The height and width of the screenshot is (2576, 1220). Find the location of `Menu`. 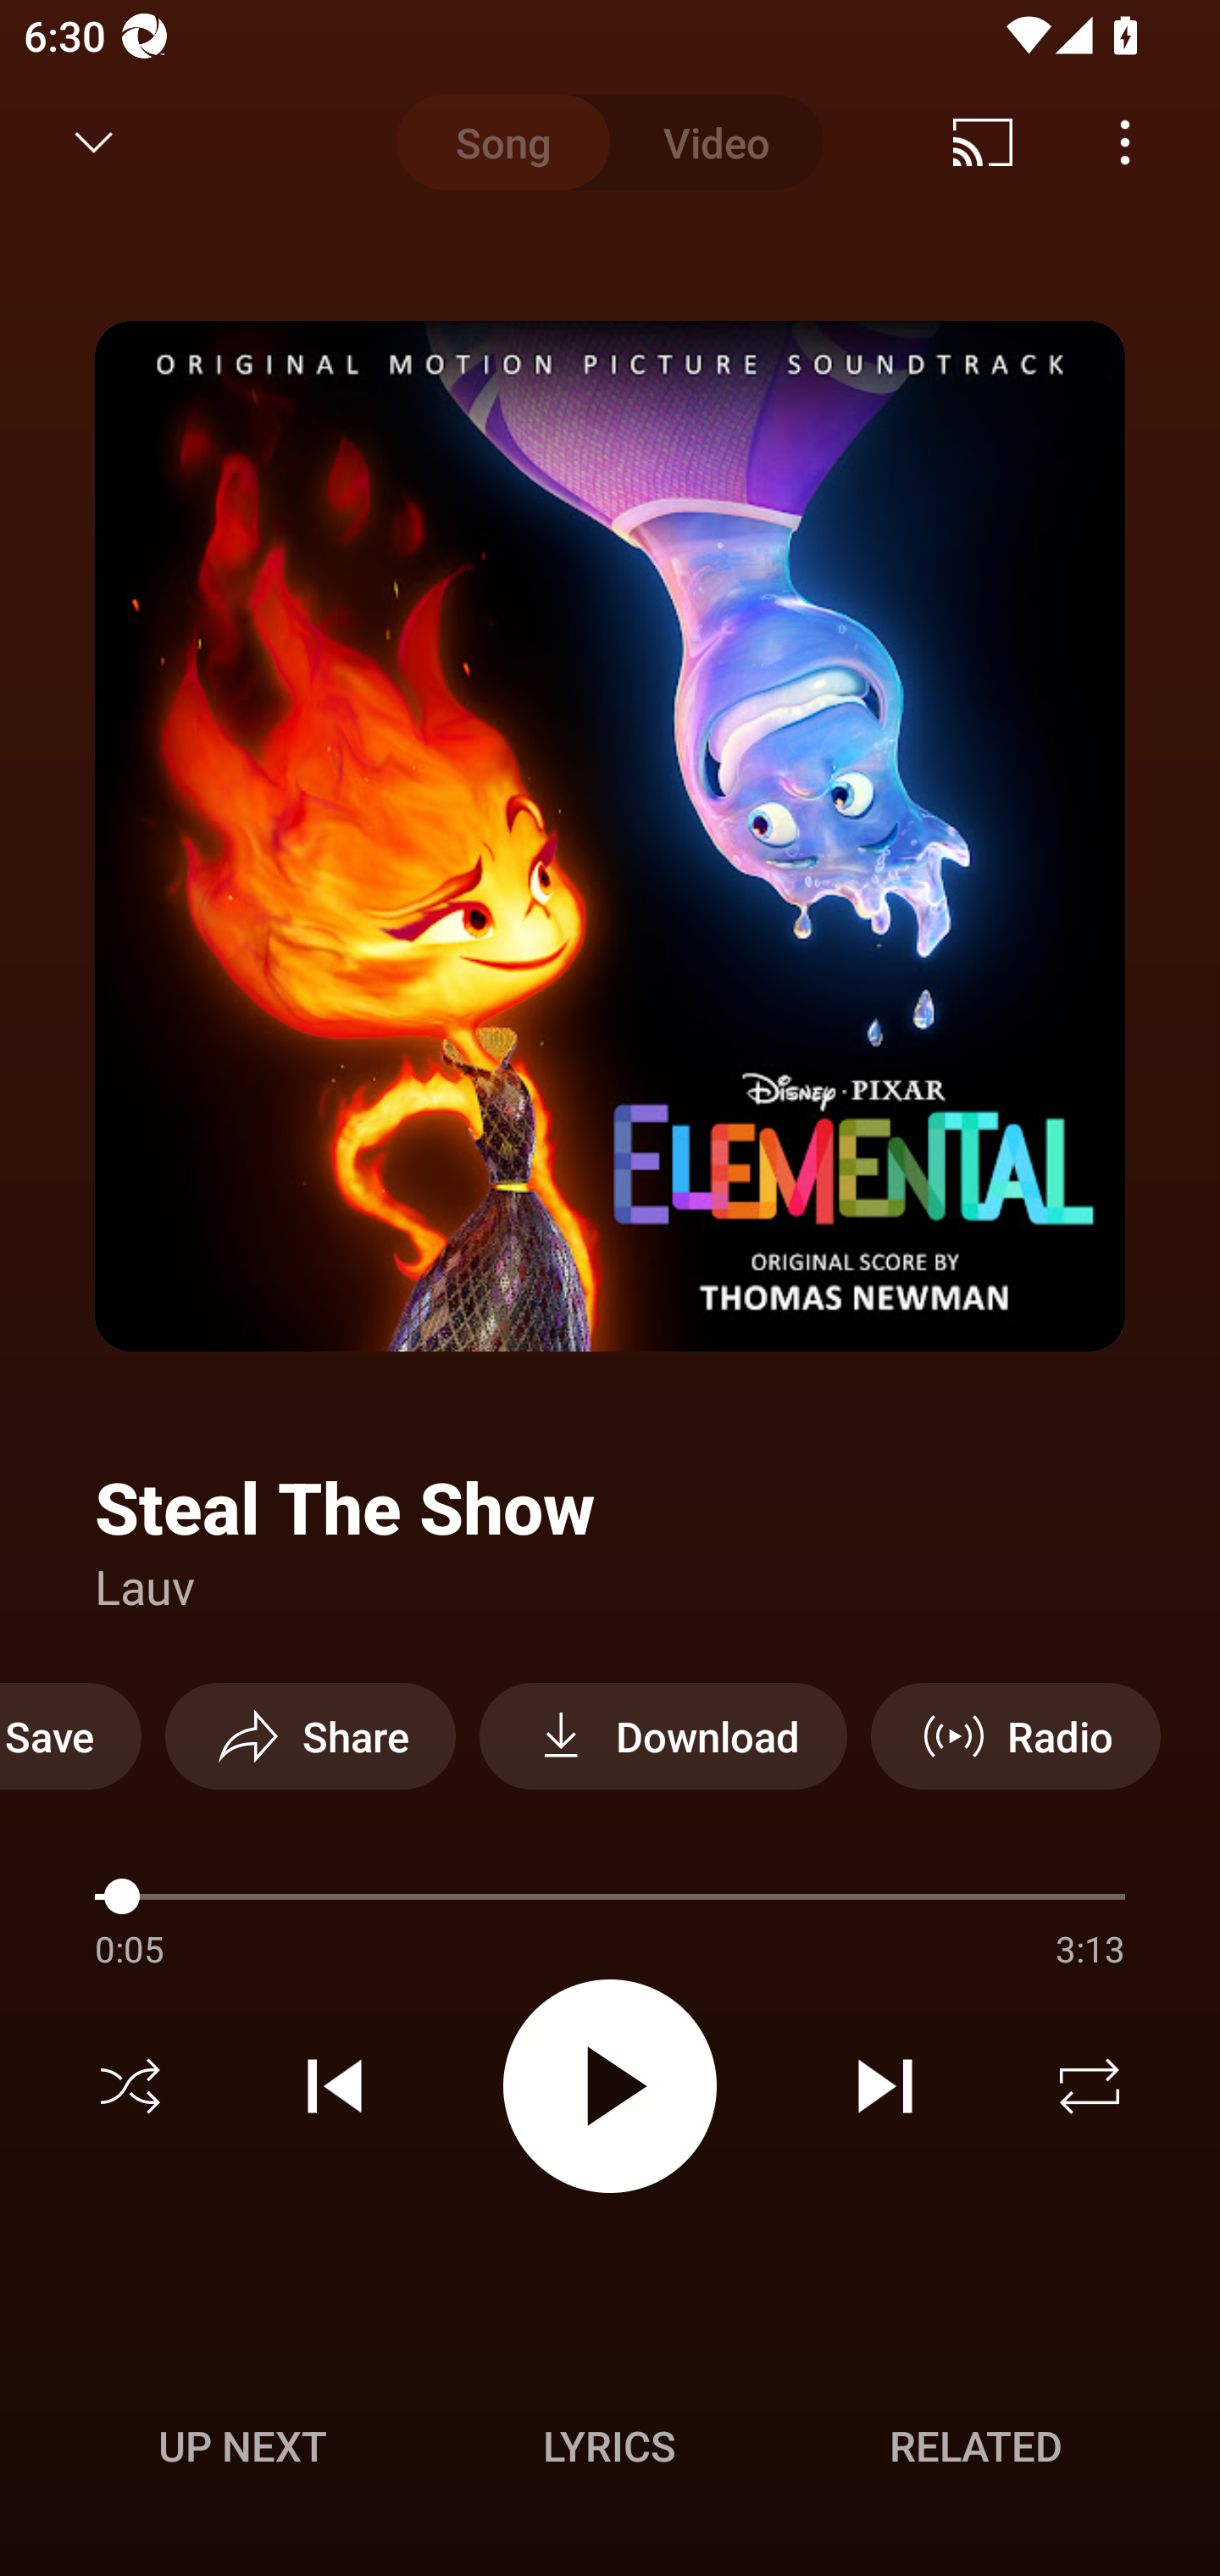

Menu is located at coordinates (1125, 142).